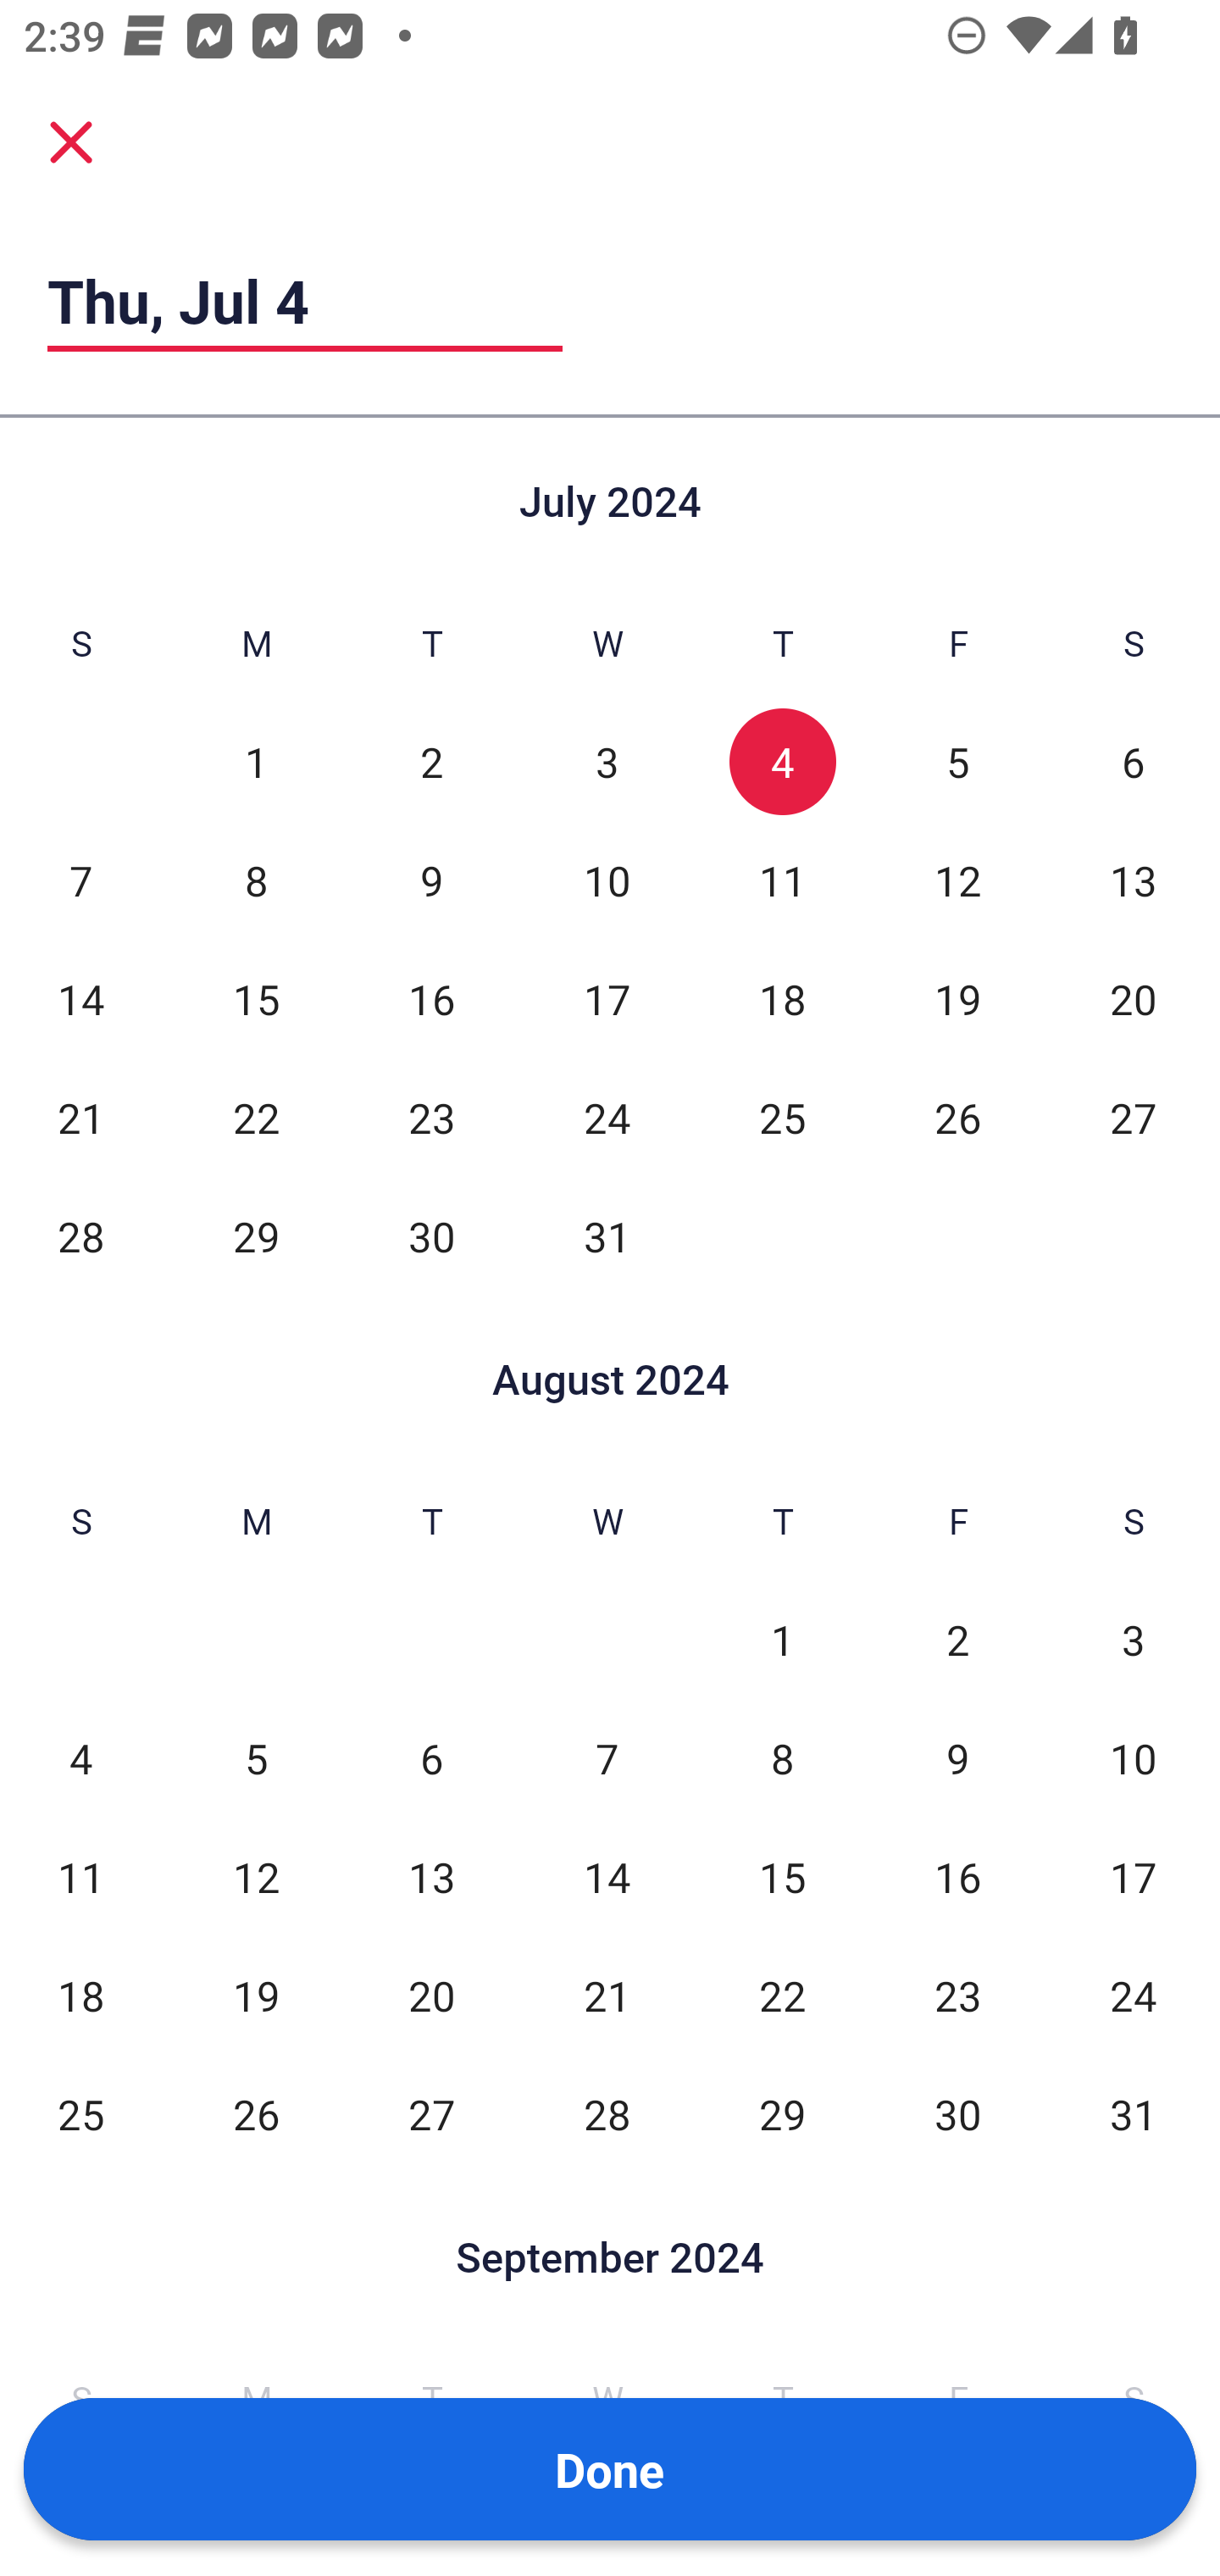  What do you see at coordinates (71, 141) in the screenshot?
I see `Cancel` at bounding box center [71, 141].